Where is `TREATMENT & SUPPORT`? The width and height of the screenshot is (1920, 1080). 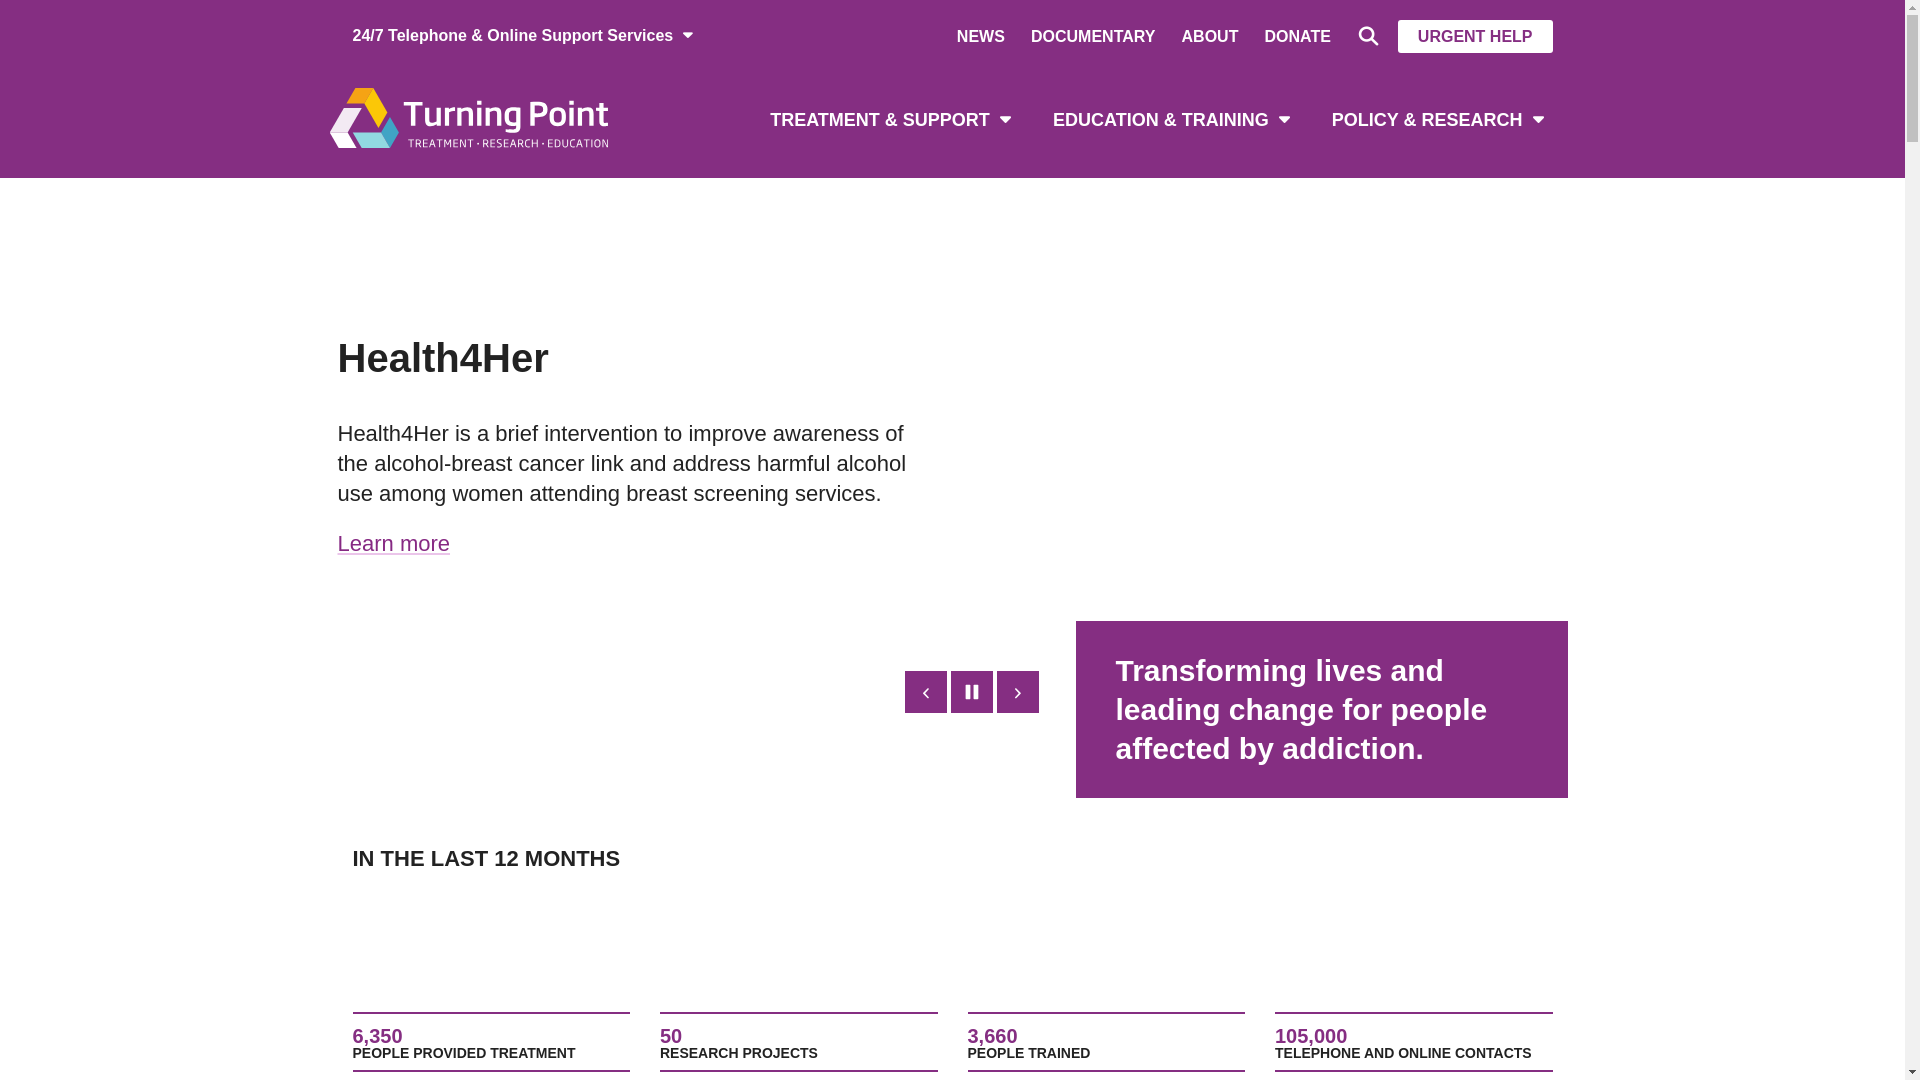
TREATMENT & SUPPORT is located at coordinates (890, 118).